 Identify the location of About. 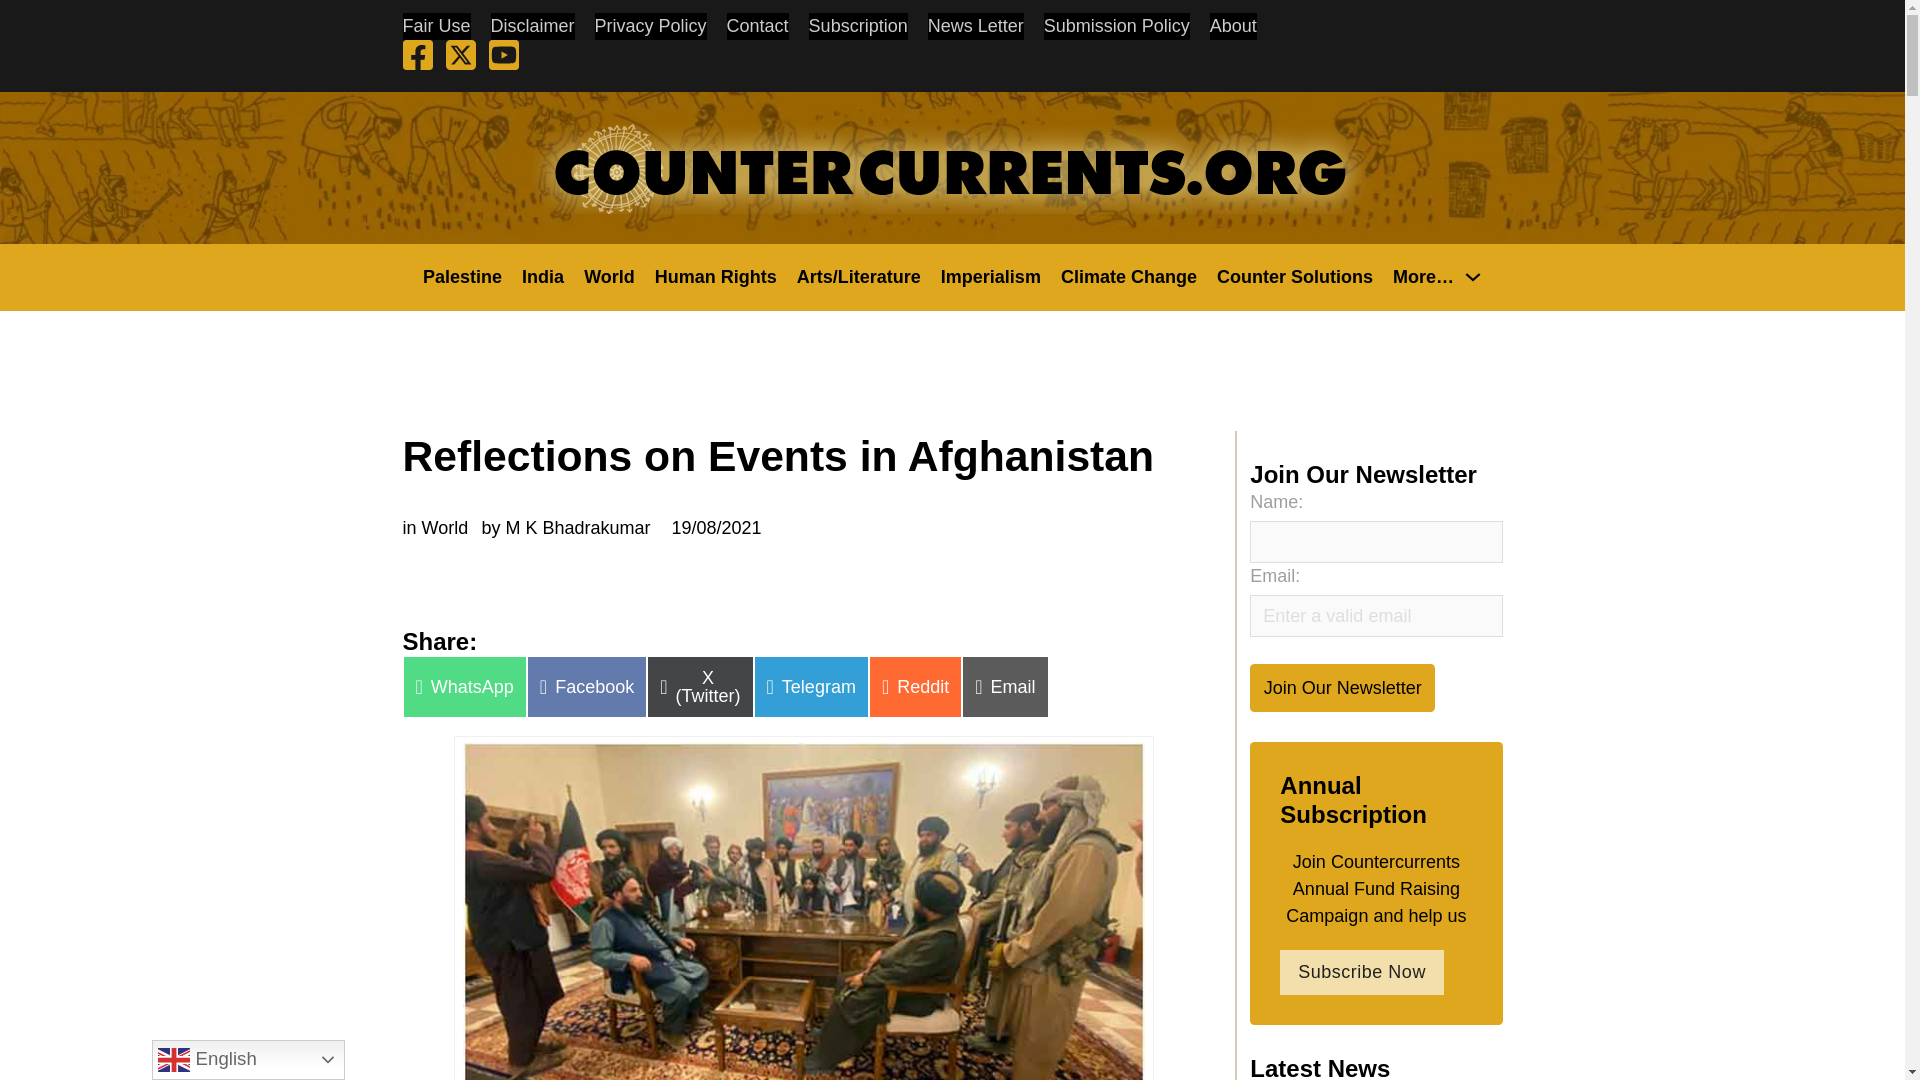
(1233, 26).